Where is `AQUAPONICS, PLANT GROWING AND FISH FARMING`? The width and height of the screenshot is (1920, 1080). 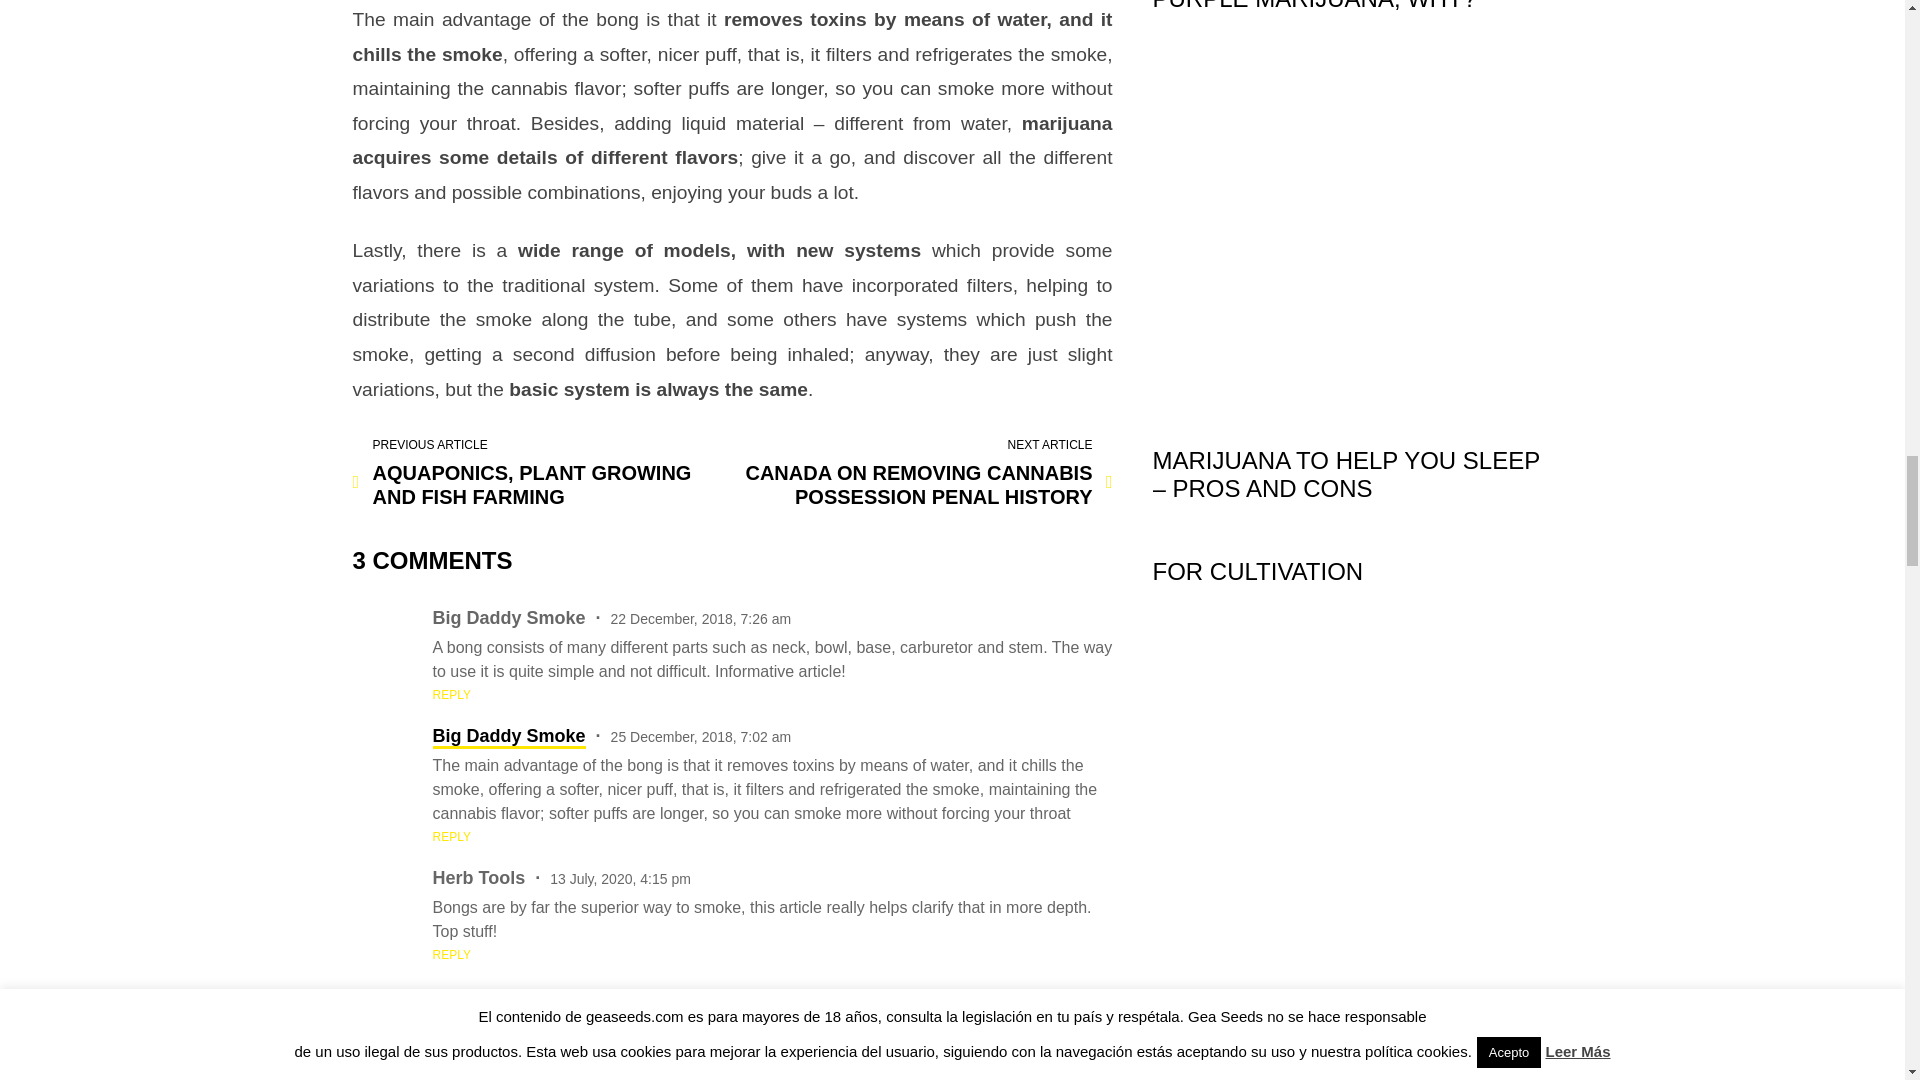
AQUAPONICS, PLANT GROWING AND FISH FARMING is located at coordinates (537, 473).